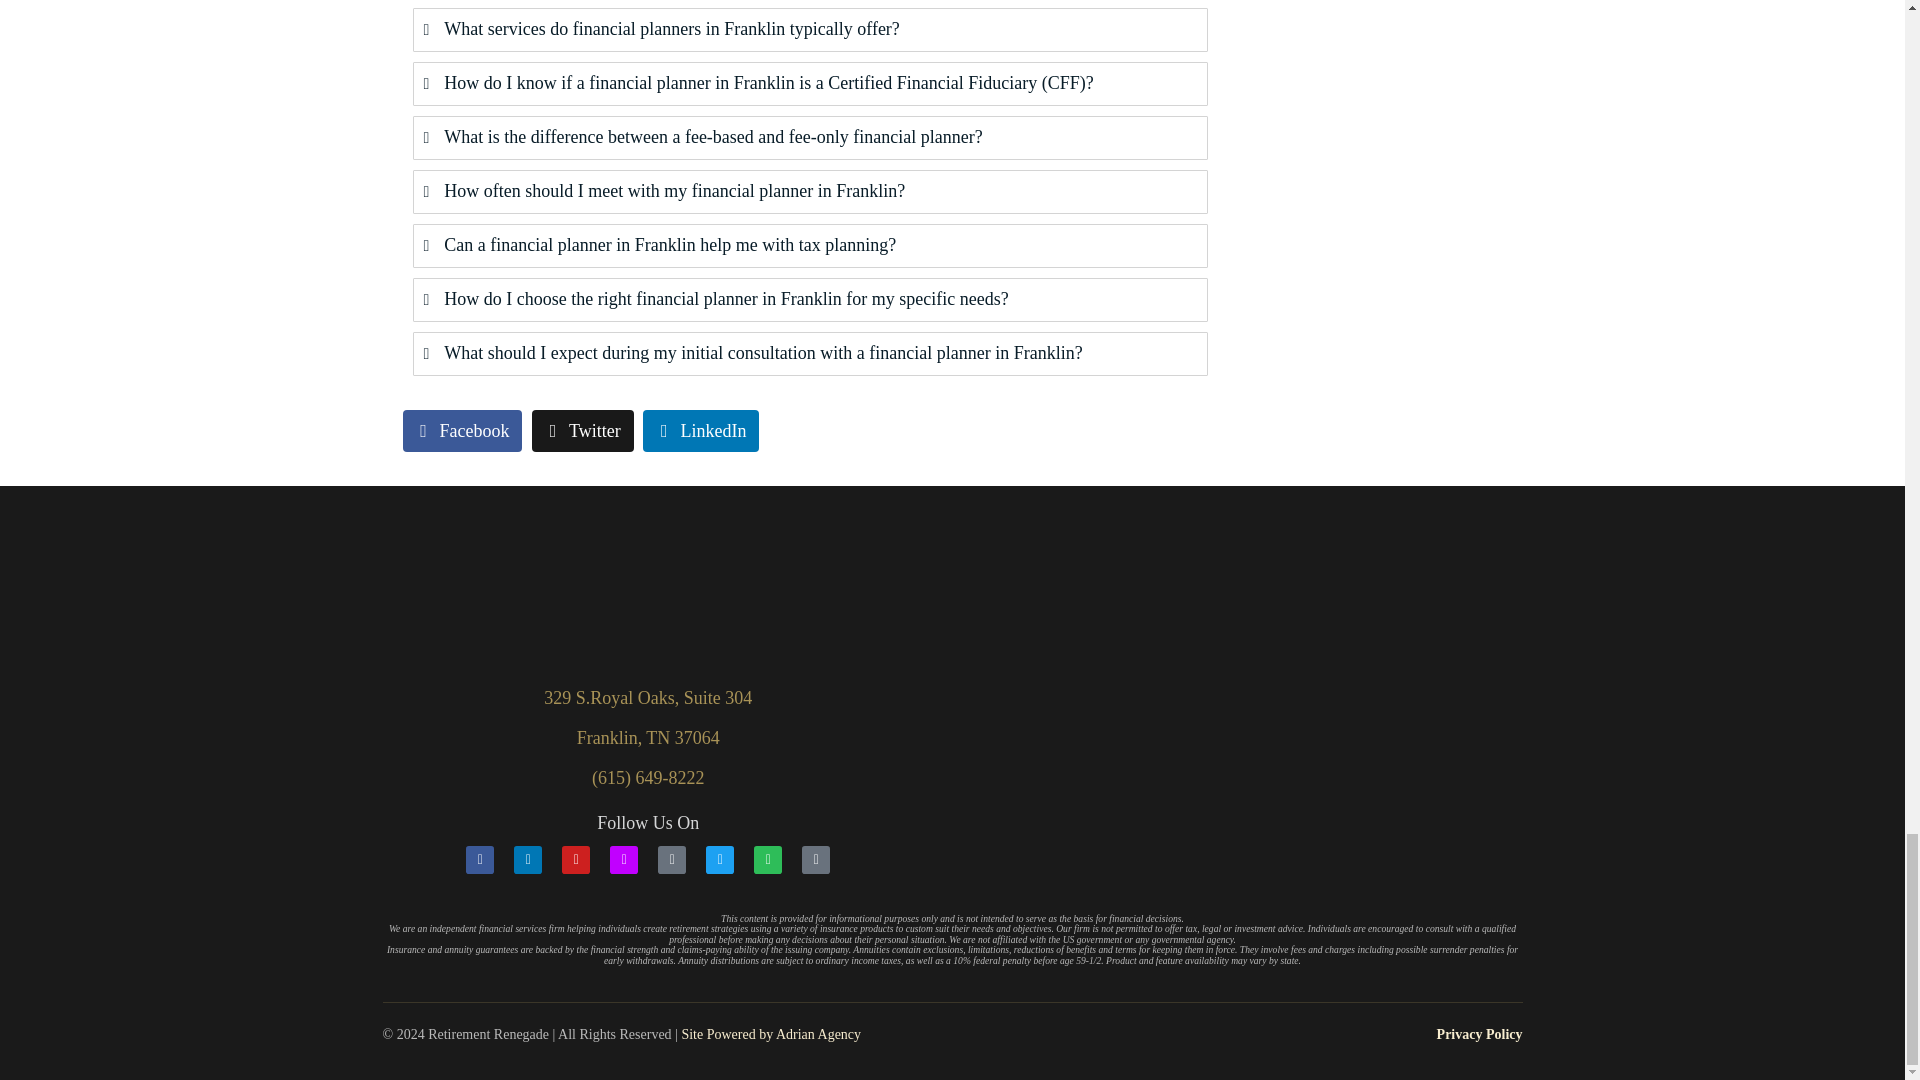  What do you see at coordinates (1218, 725) in the screenshot?
I see `329 S. Royal Oaks, Suite 304, Franklin, TN 37064` at bounding box center [1218, 725].